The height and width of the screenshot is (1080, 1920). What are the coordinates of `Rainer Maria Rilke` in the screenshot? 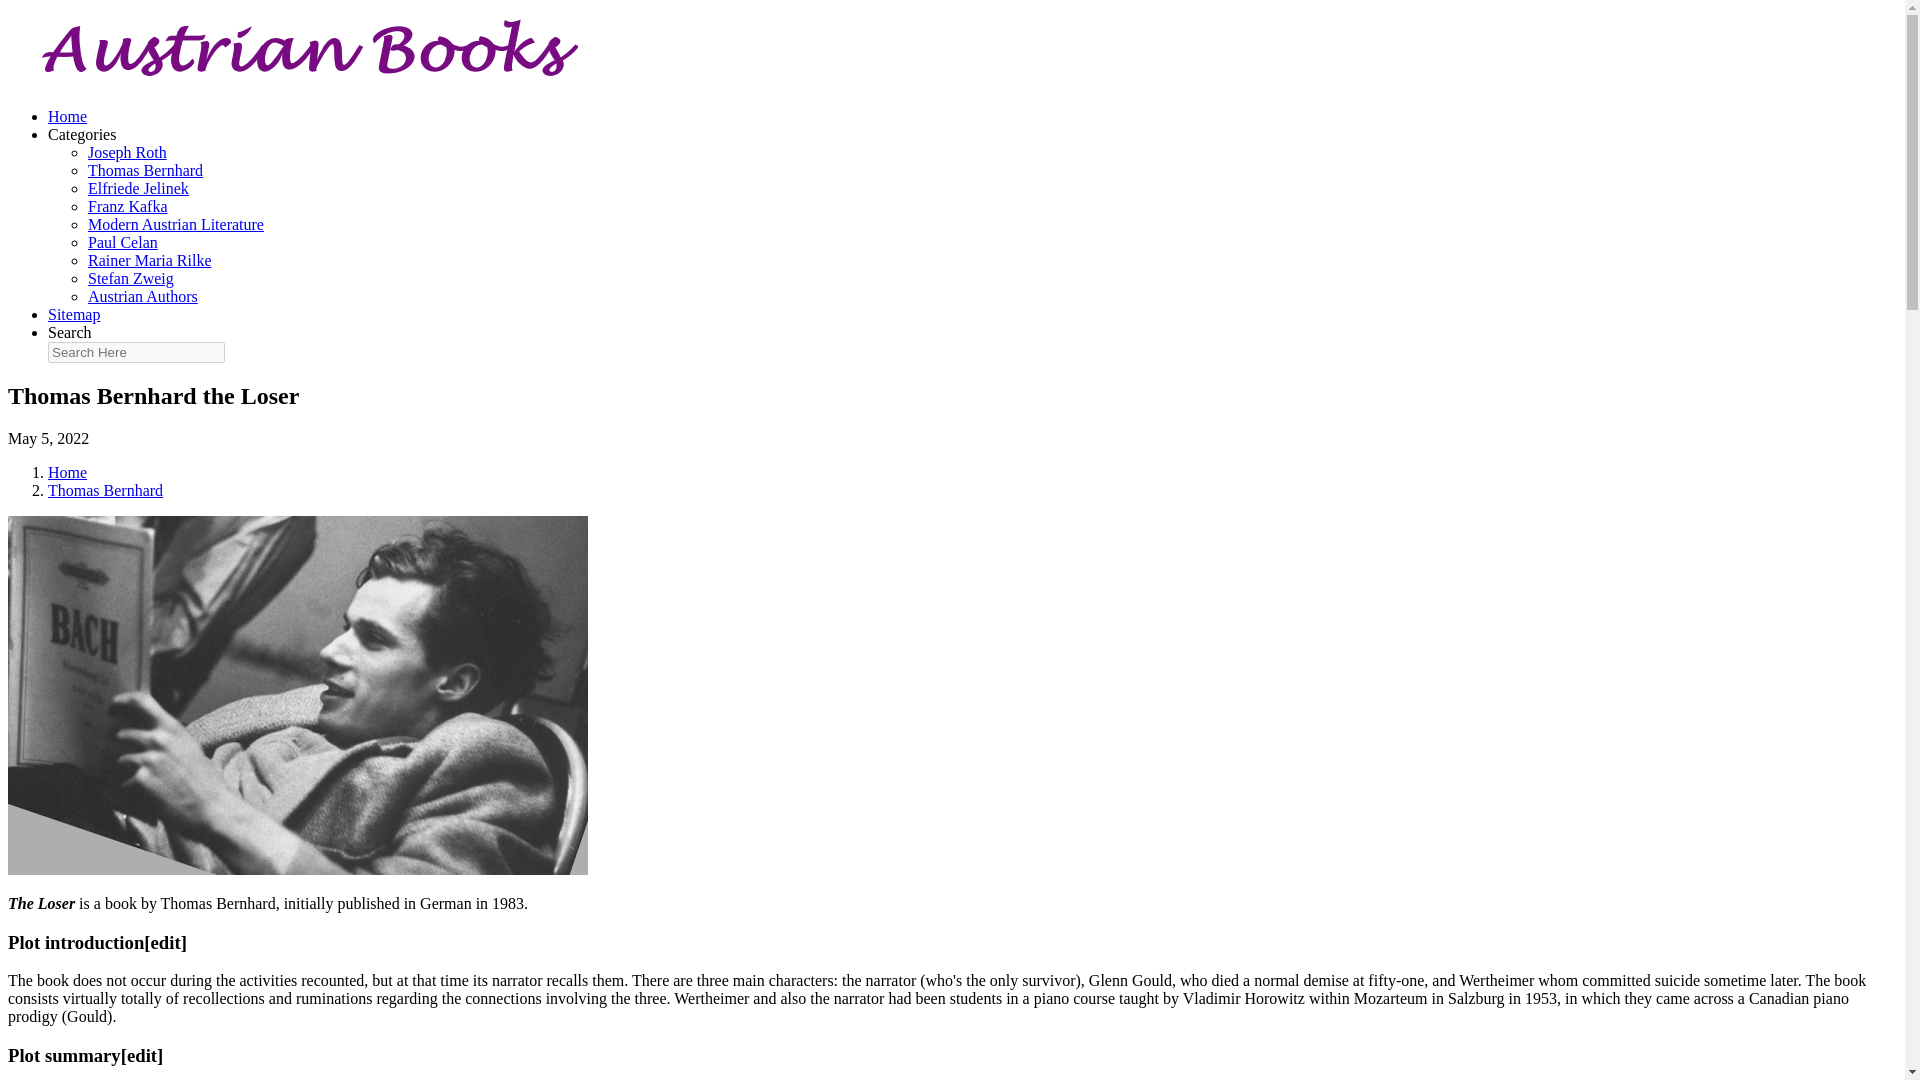 It's located at (150, 260).